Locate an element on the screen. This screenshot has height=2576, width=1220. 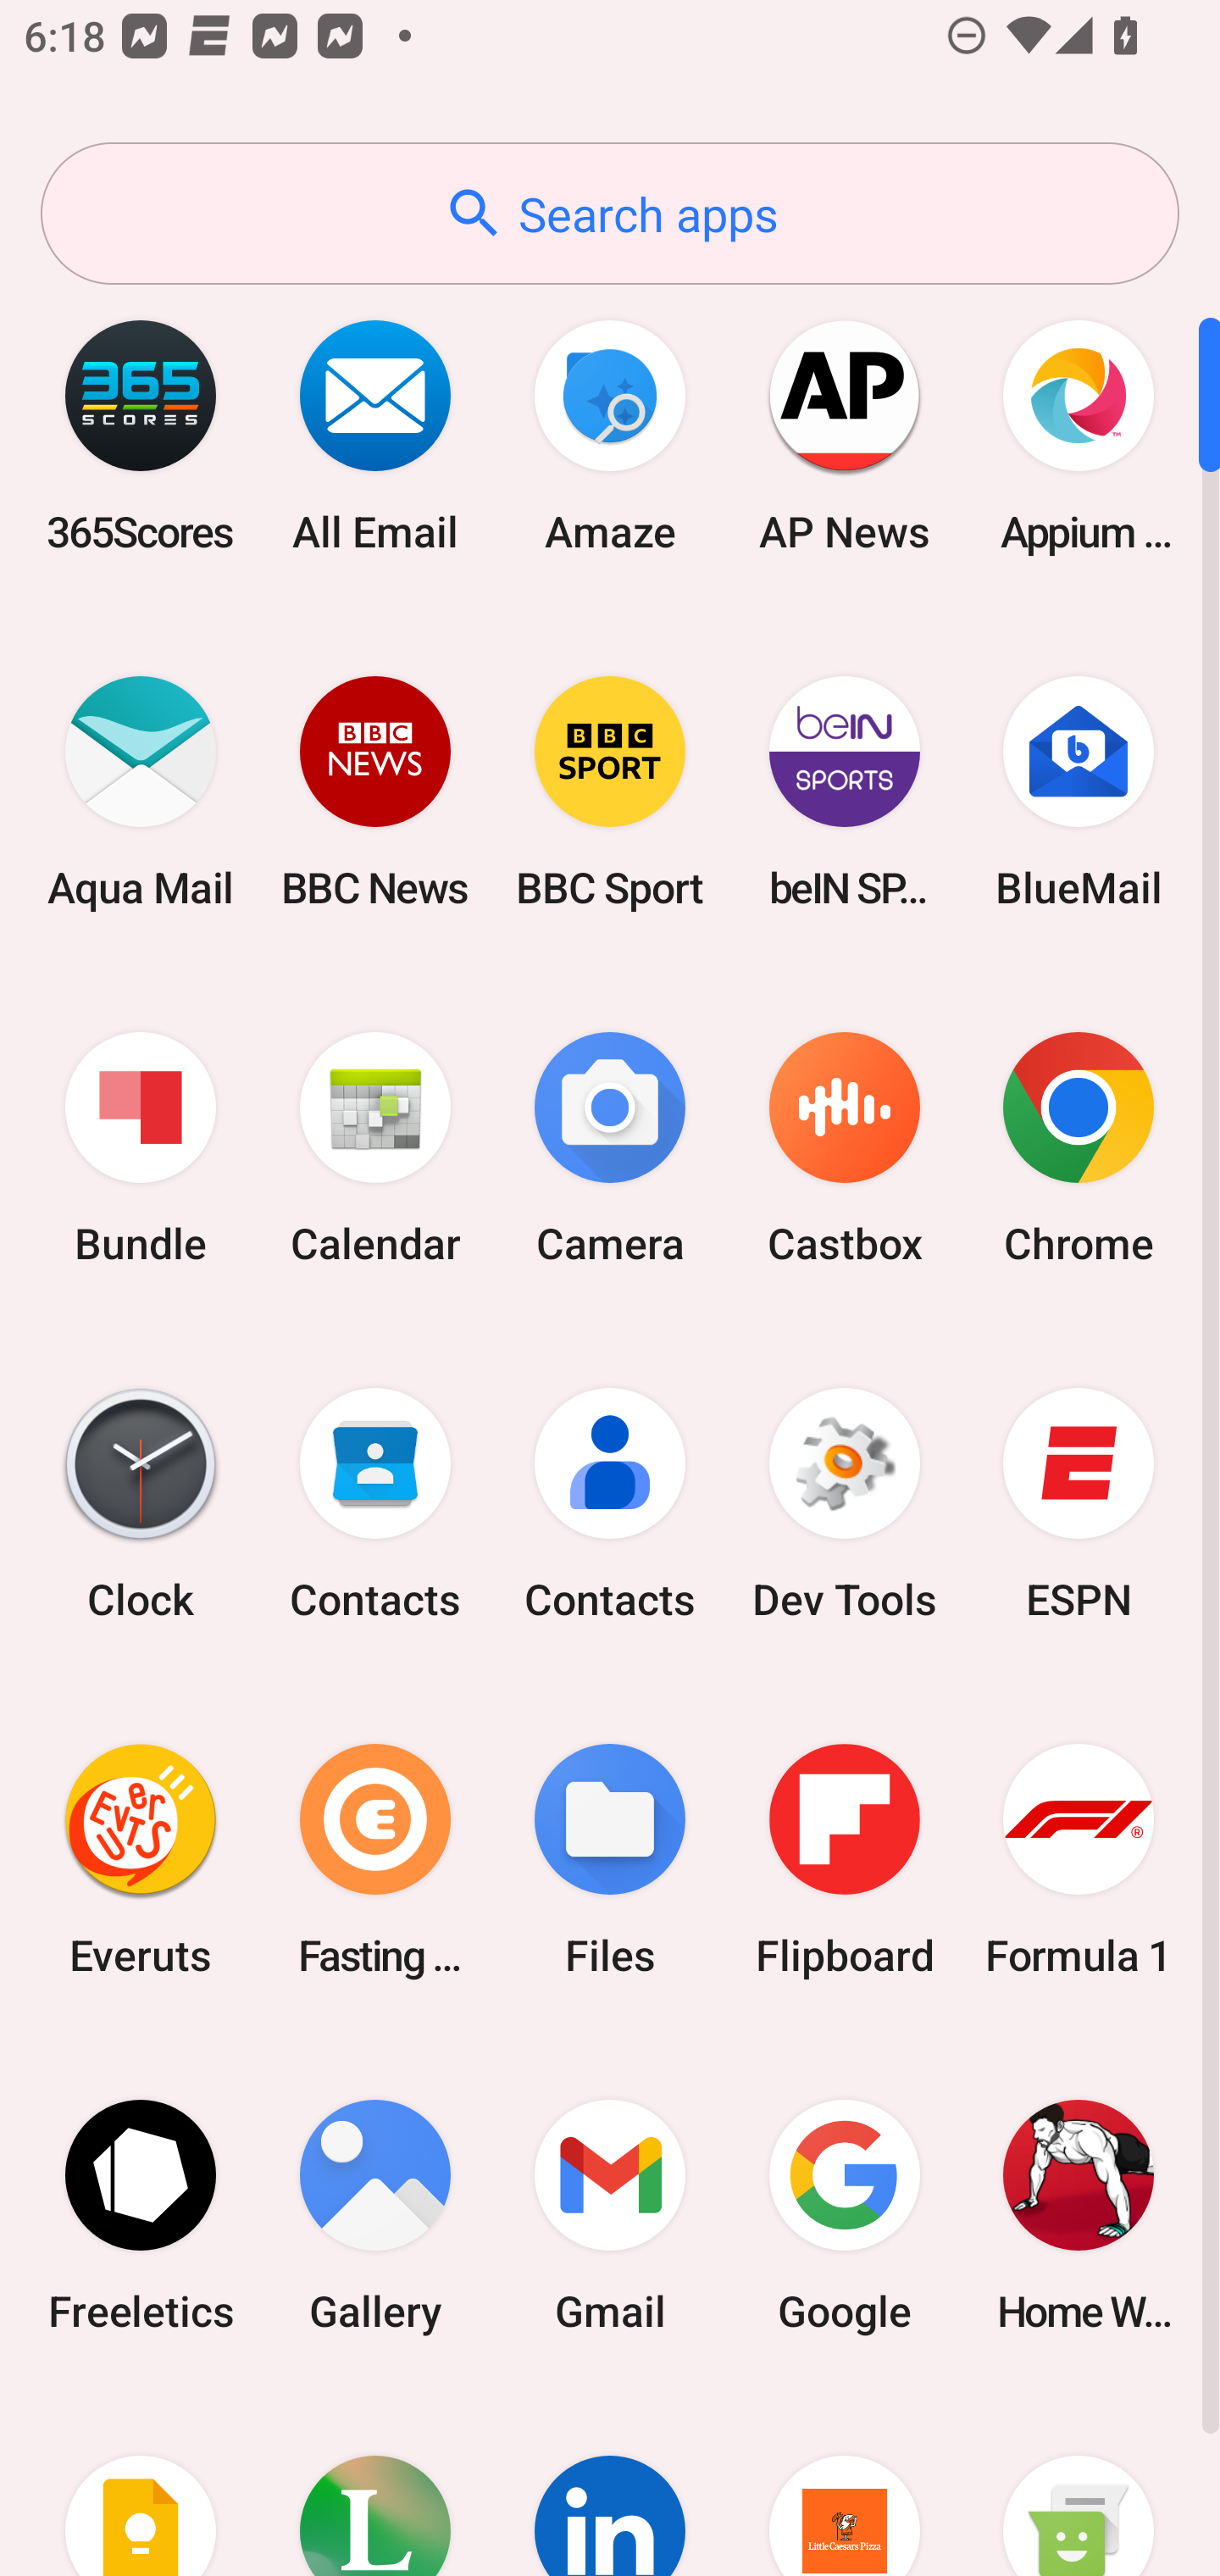
Bundle is located at coordinates (141, 1149).